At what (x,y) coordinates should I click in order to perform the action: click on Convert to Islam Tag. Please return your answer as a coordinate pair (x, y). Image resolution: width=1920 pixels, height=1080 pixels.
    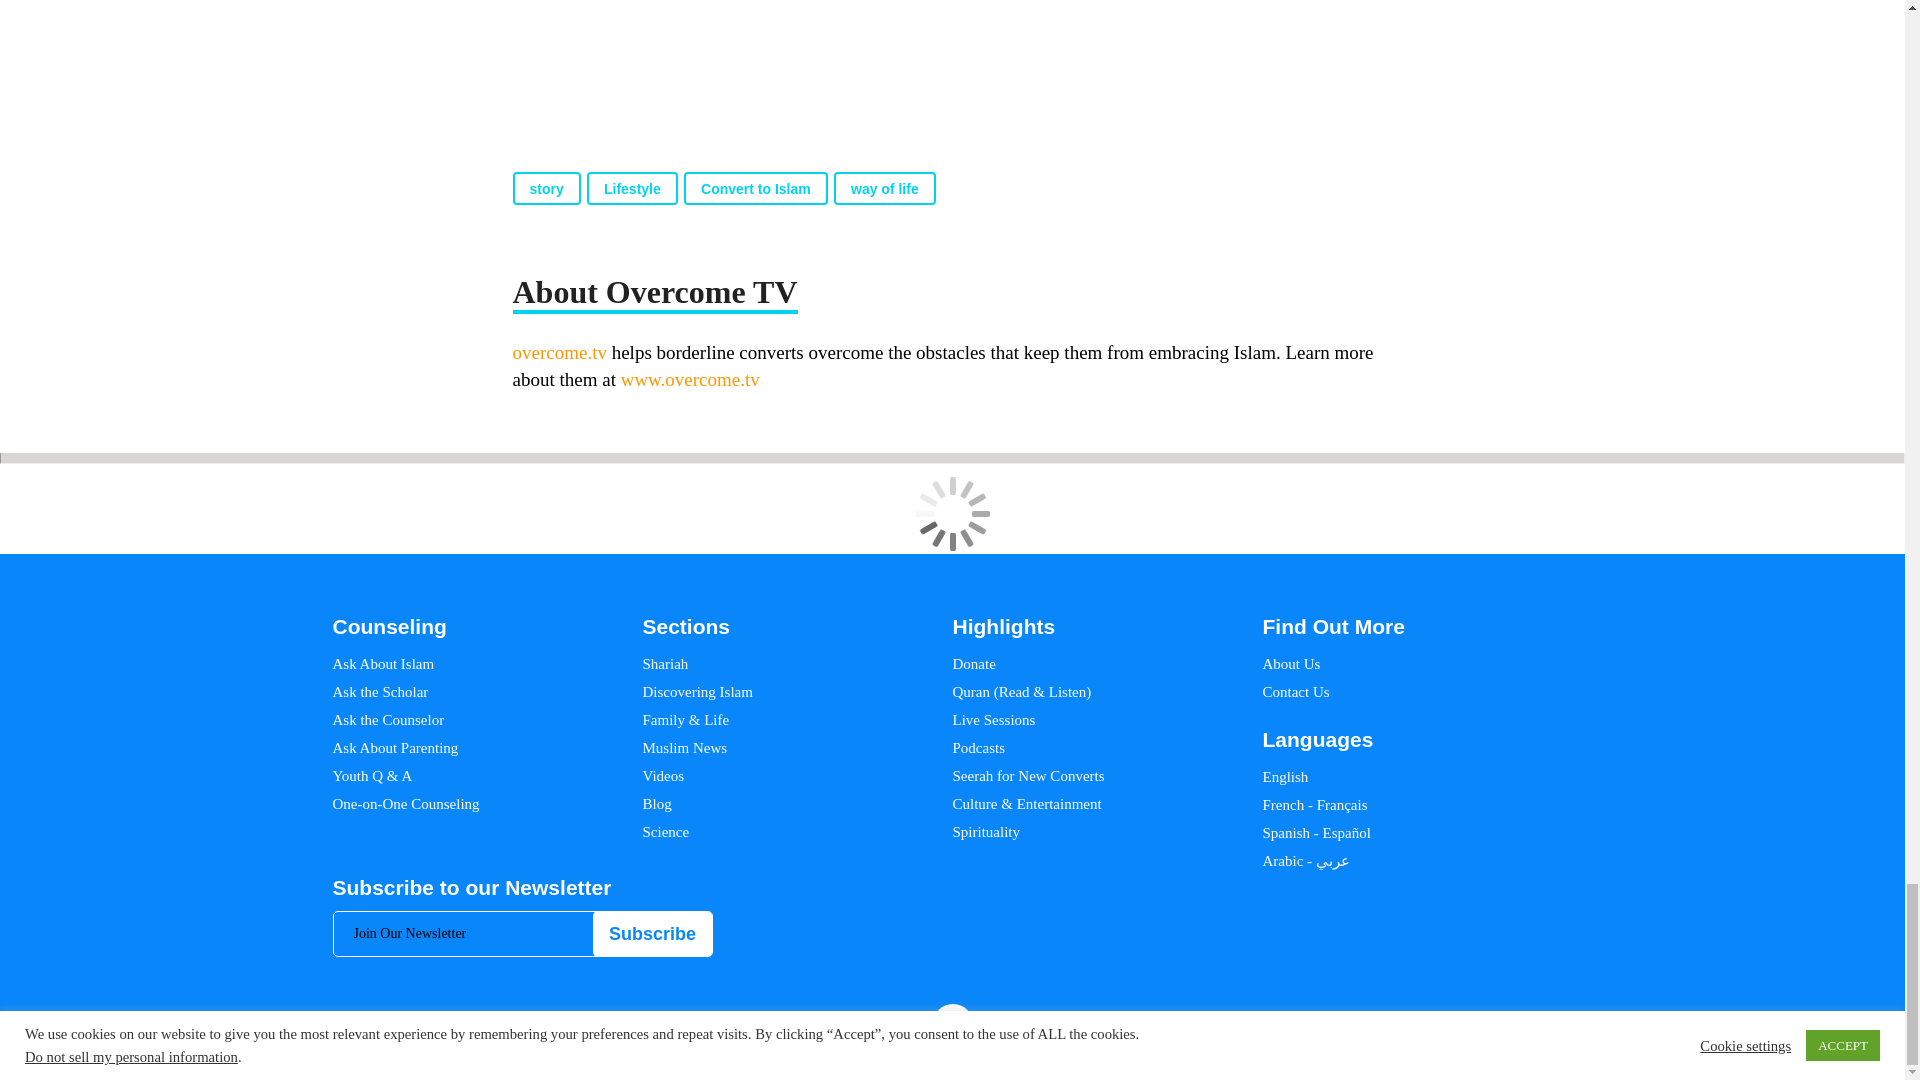
    Looking at the image, I should click on (755, 188).